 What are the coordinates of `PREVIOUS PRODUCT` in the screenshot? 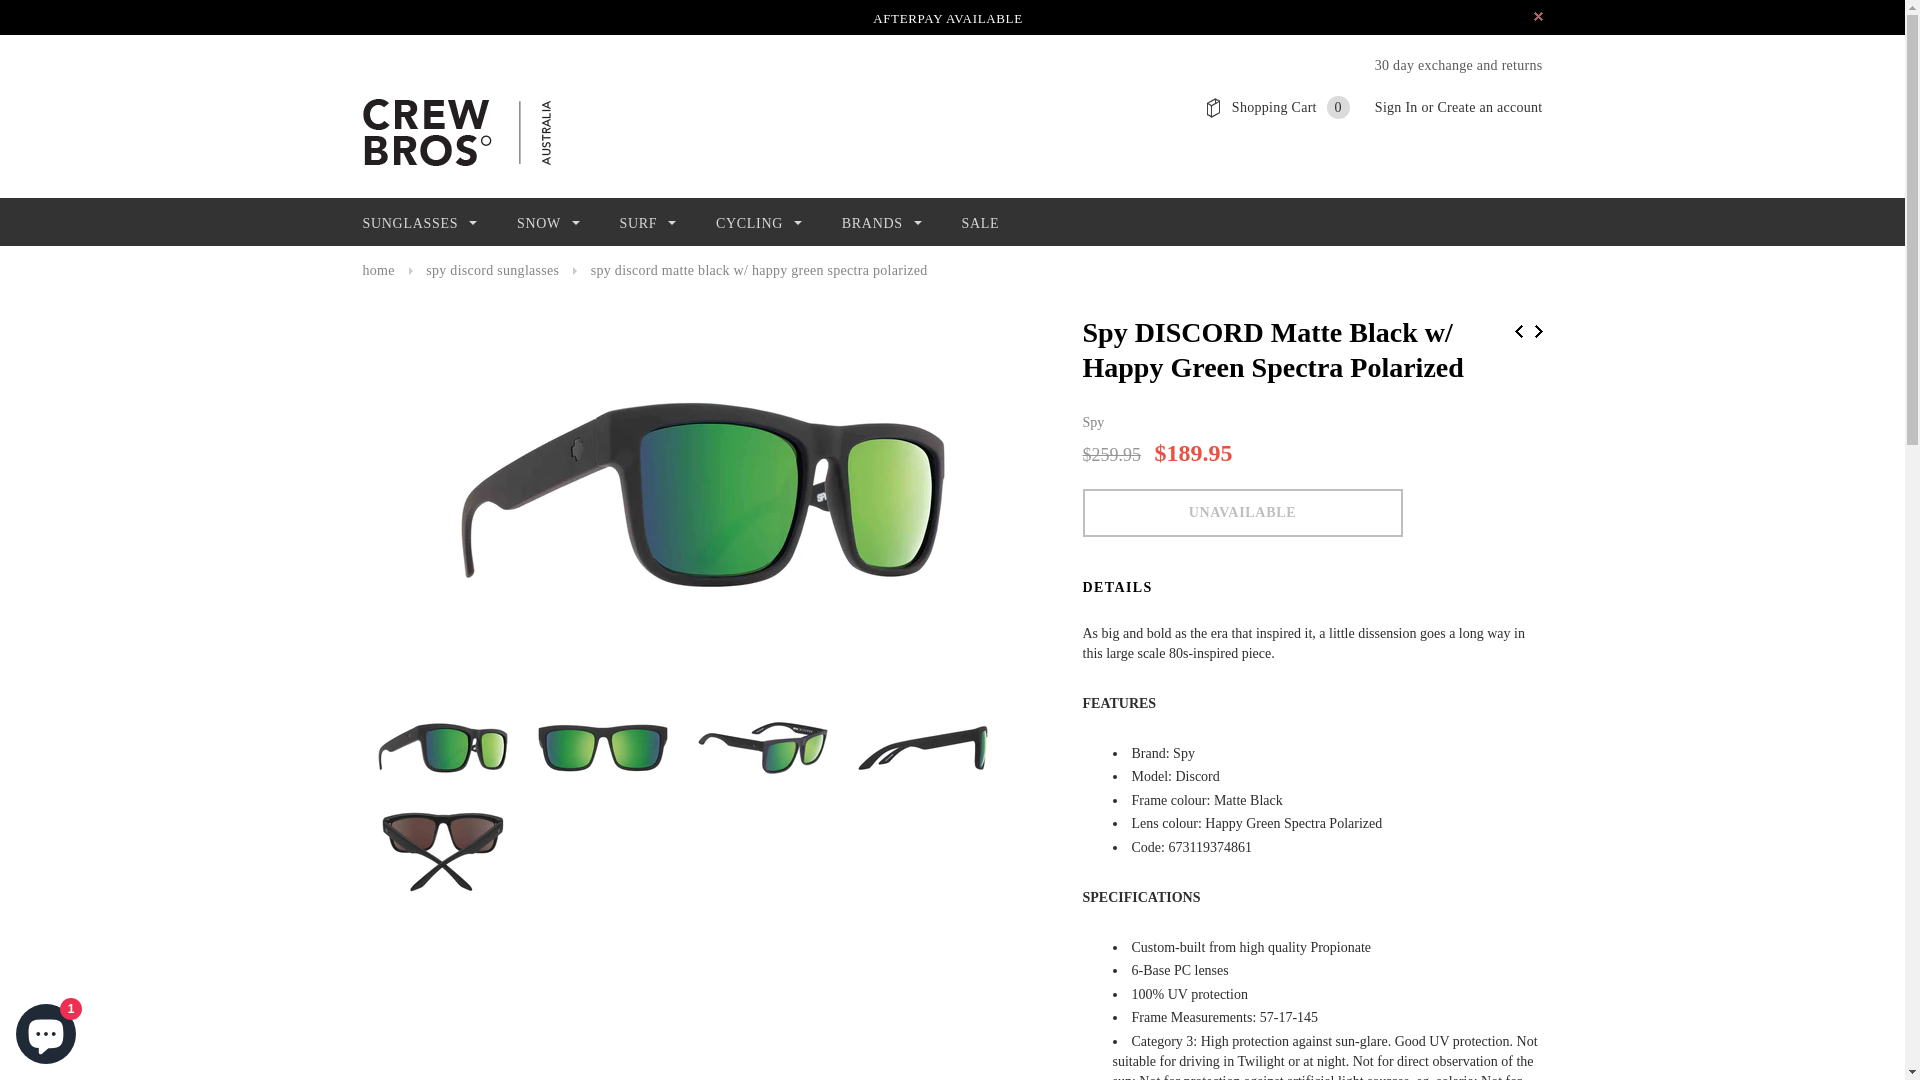 It's located at (1518, 332).